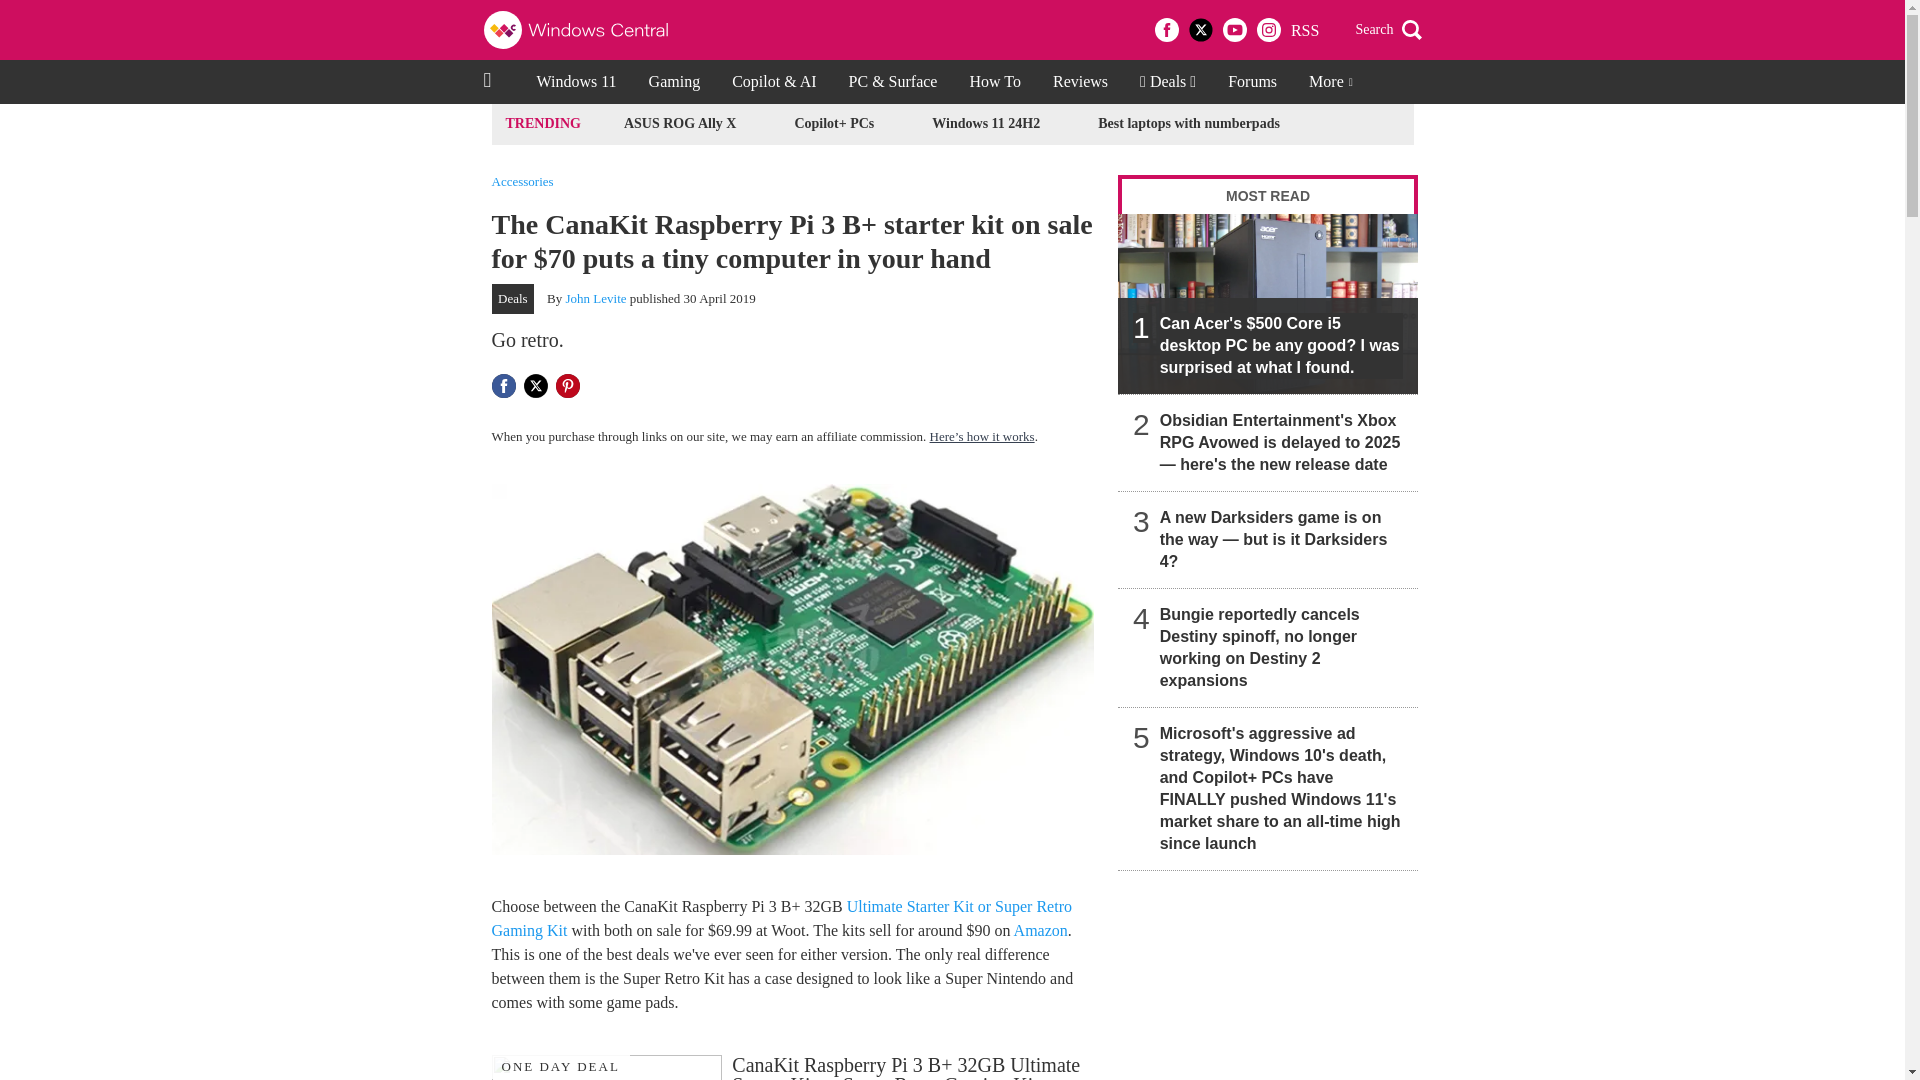 This screenshot has height=1080, width=1920. Describe the element at coordinates (680, 124) in the screenshot. I see `ASUS ROG Ally X` at that location.